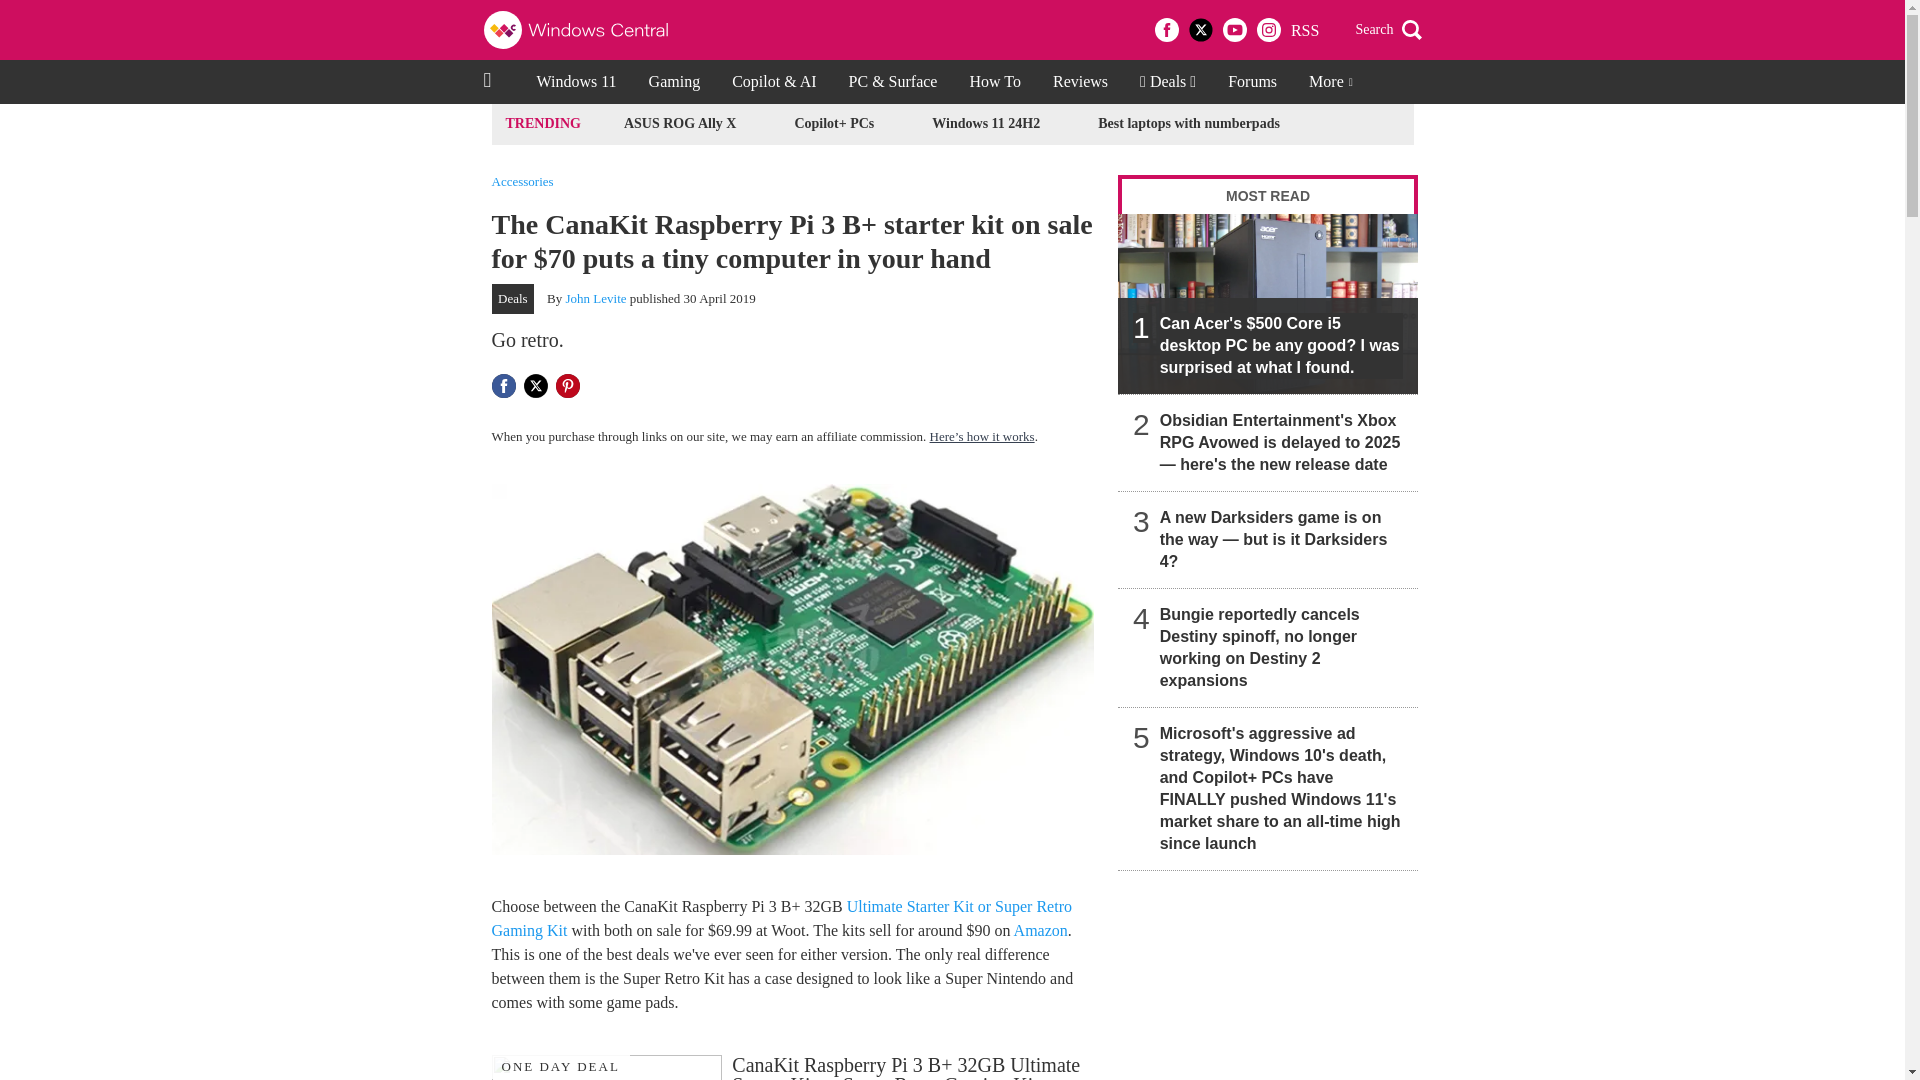 This screenshot has height=1080, width=1920. Describe the element at coordinates (680, 124) in the screenshot. I see `ASUS ROG Ally X` at that location.